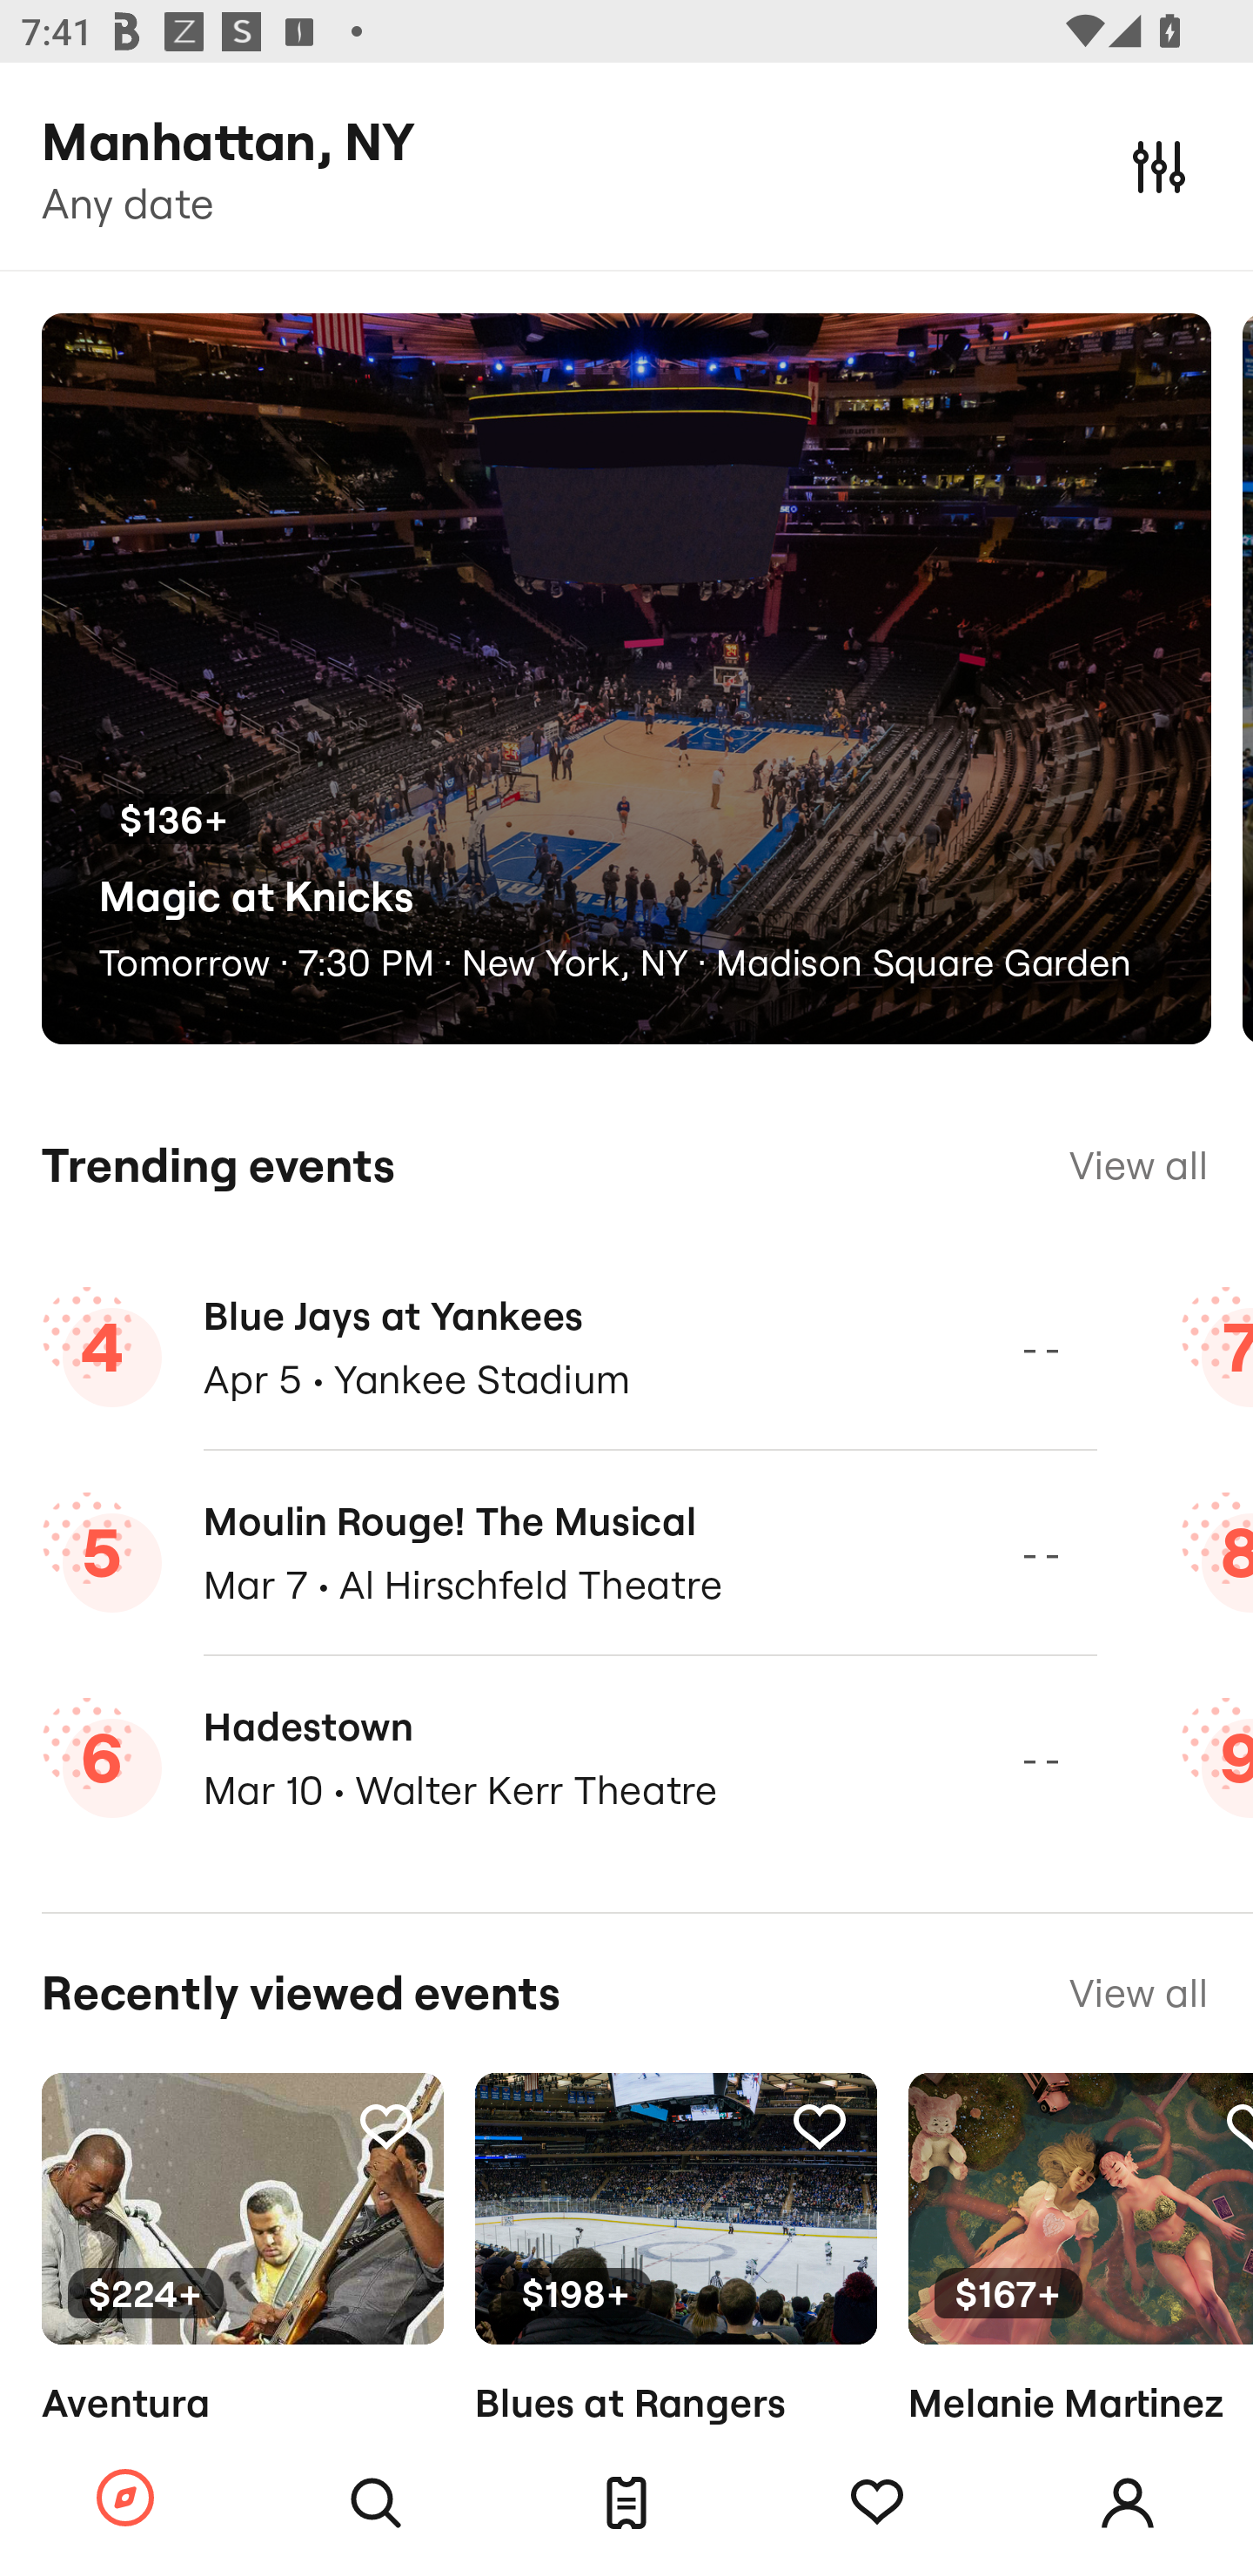  I want to click on Search, so click(376, 2503).